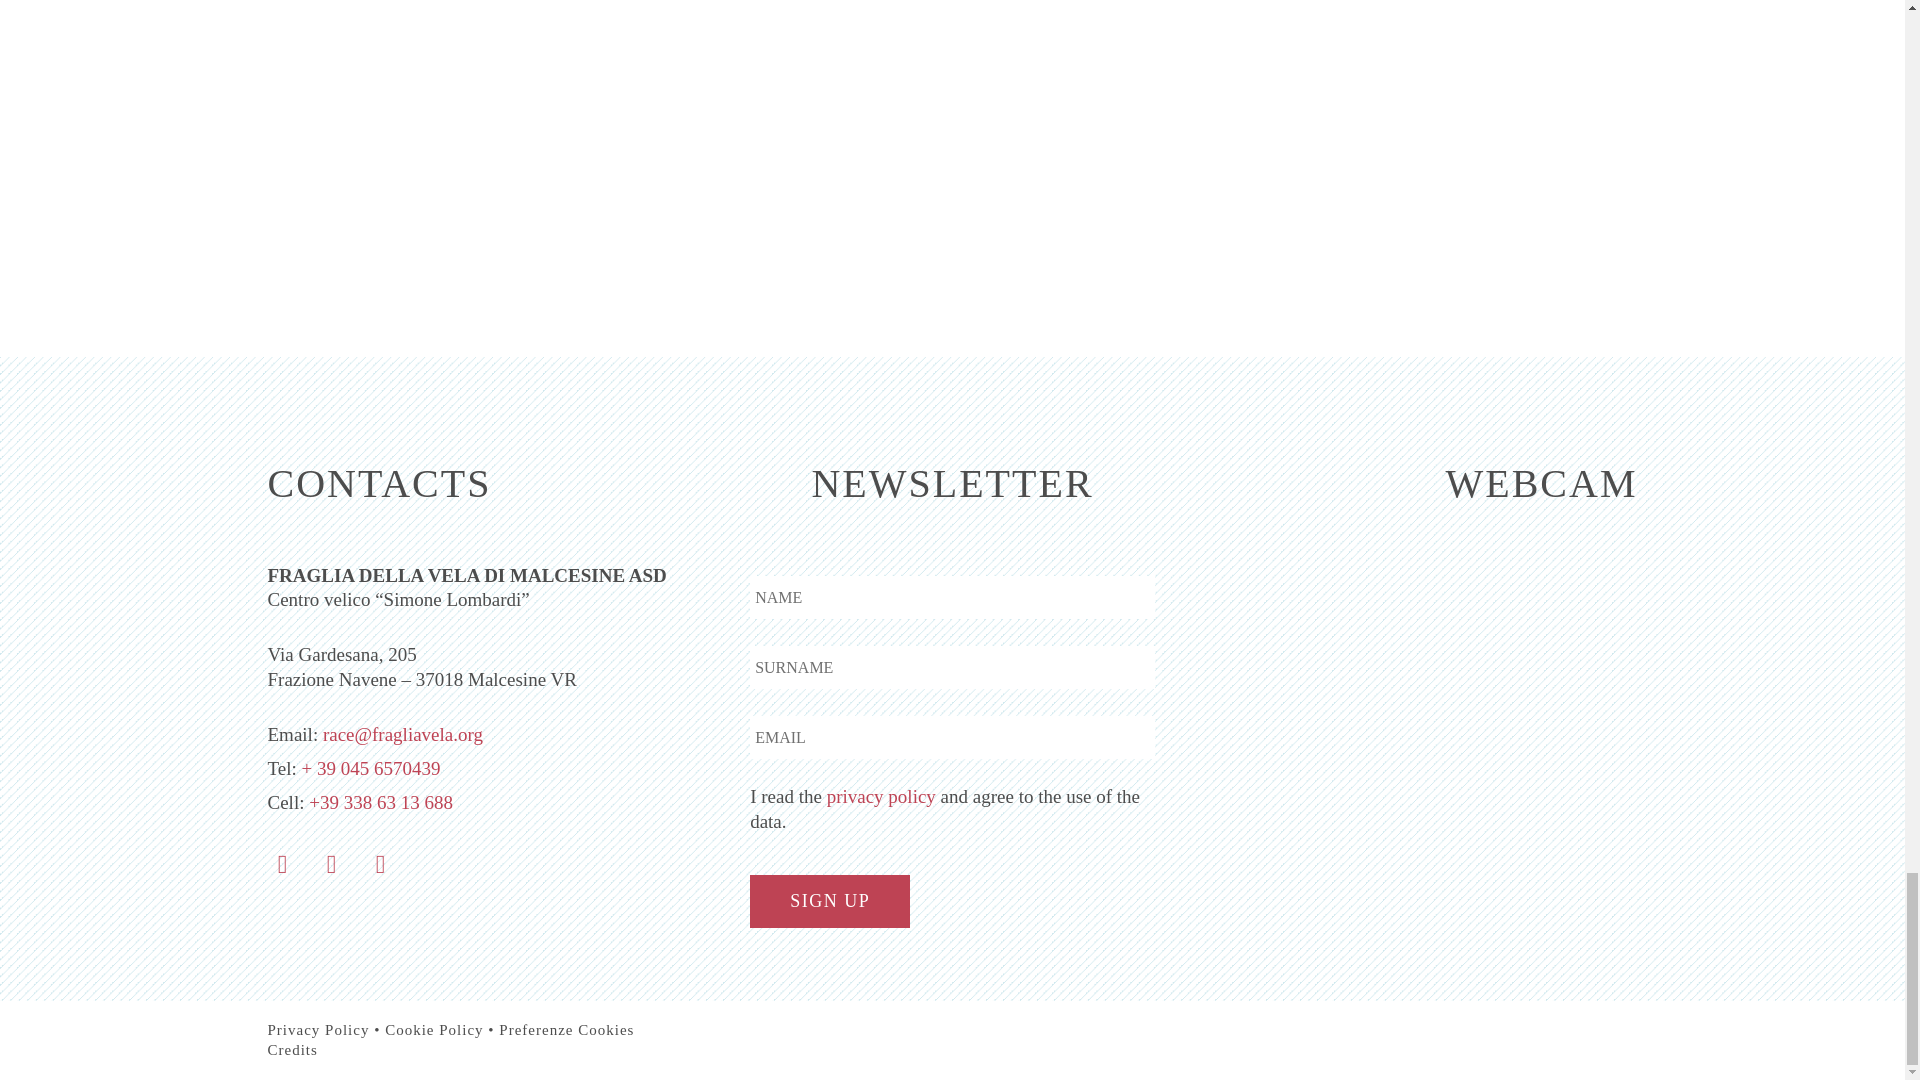  What do you see at coordinates (434, 1030) in the screenshot?
I see `Cookie Policy ` at bounding box center [434, 1030].